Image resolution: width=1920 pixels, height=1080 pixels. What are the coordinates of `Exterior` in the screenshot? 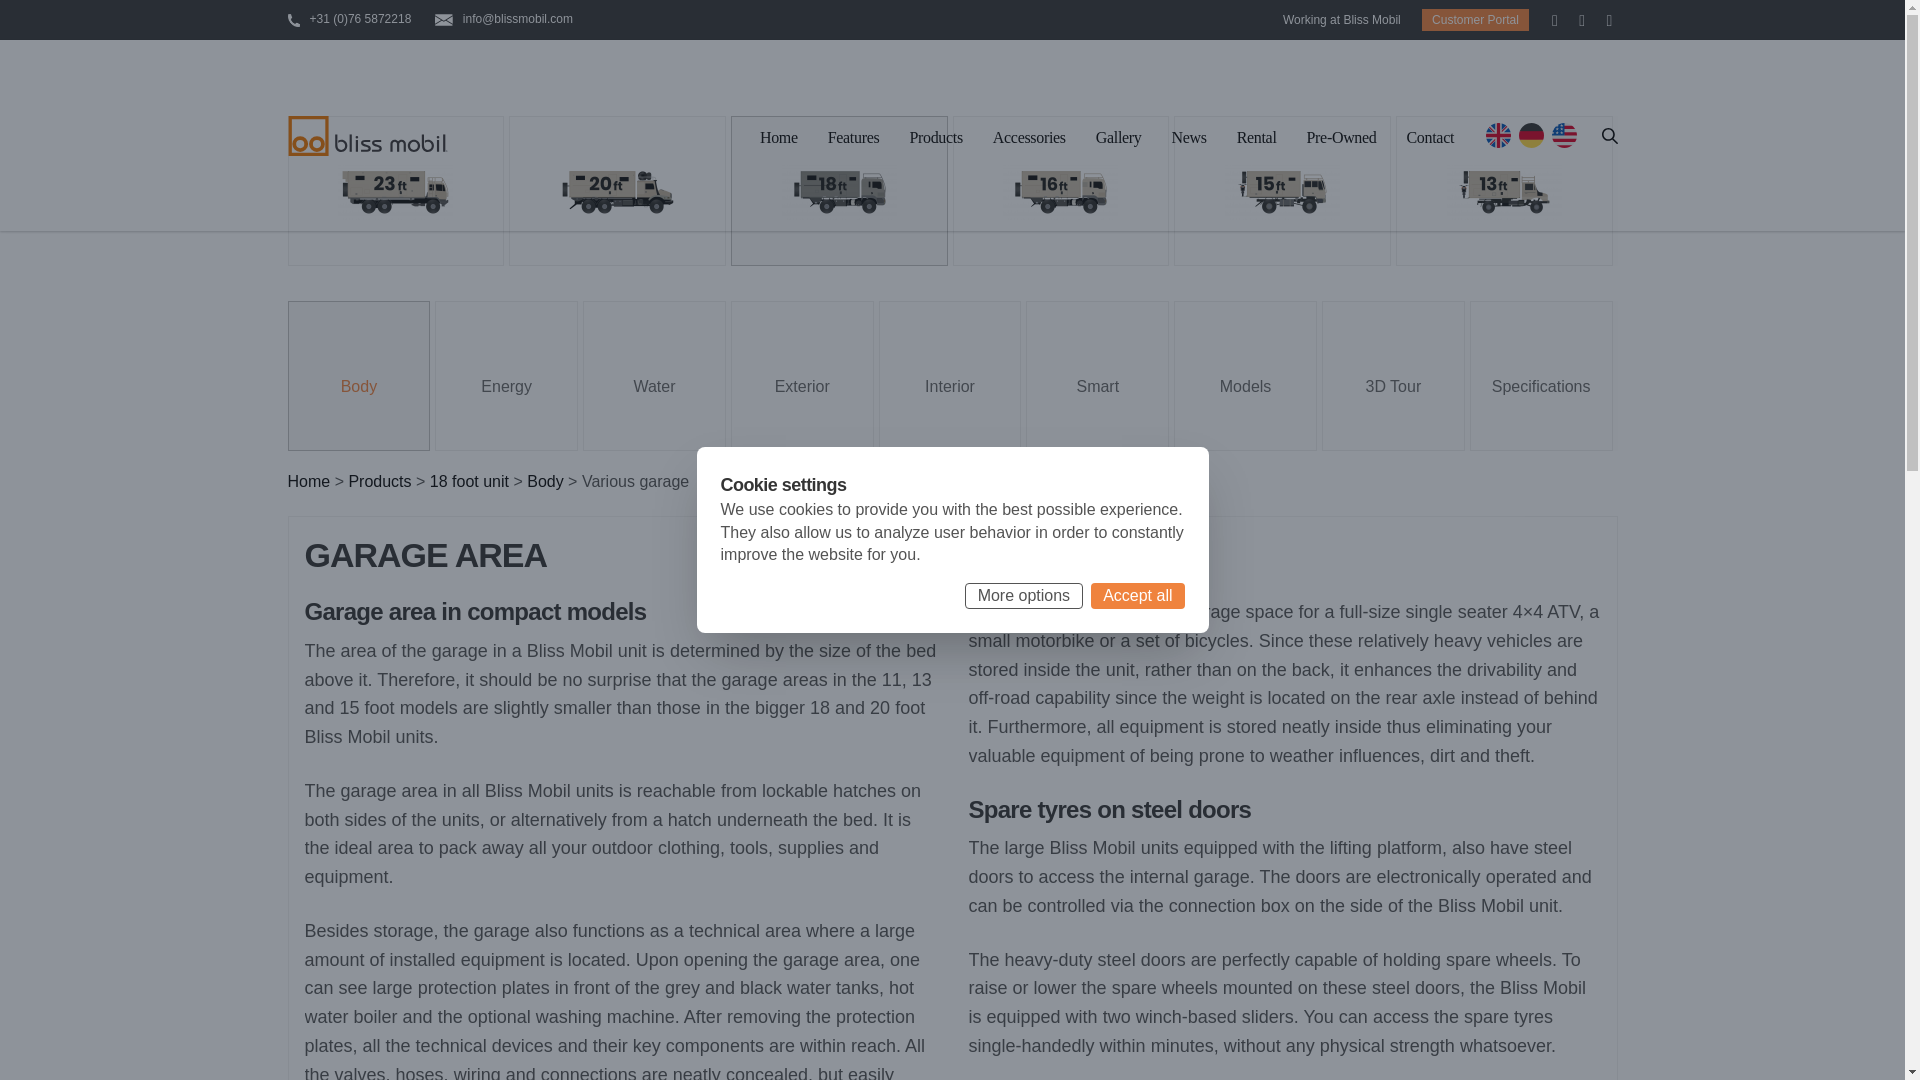 It's located at (802, 376).